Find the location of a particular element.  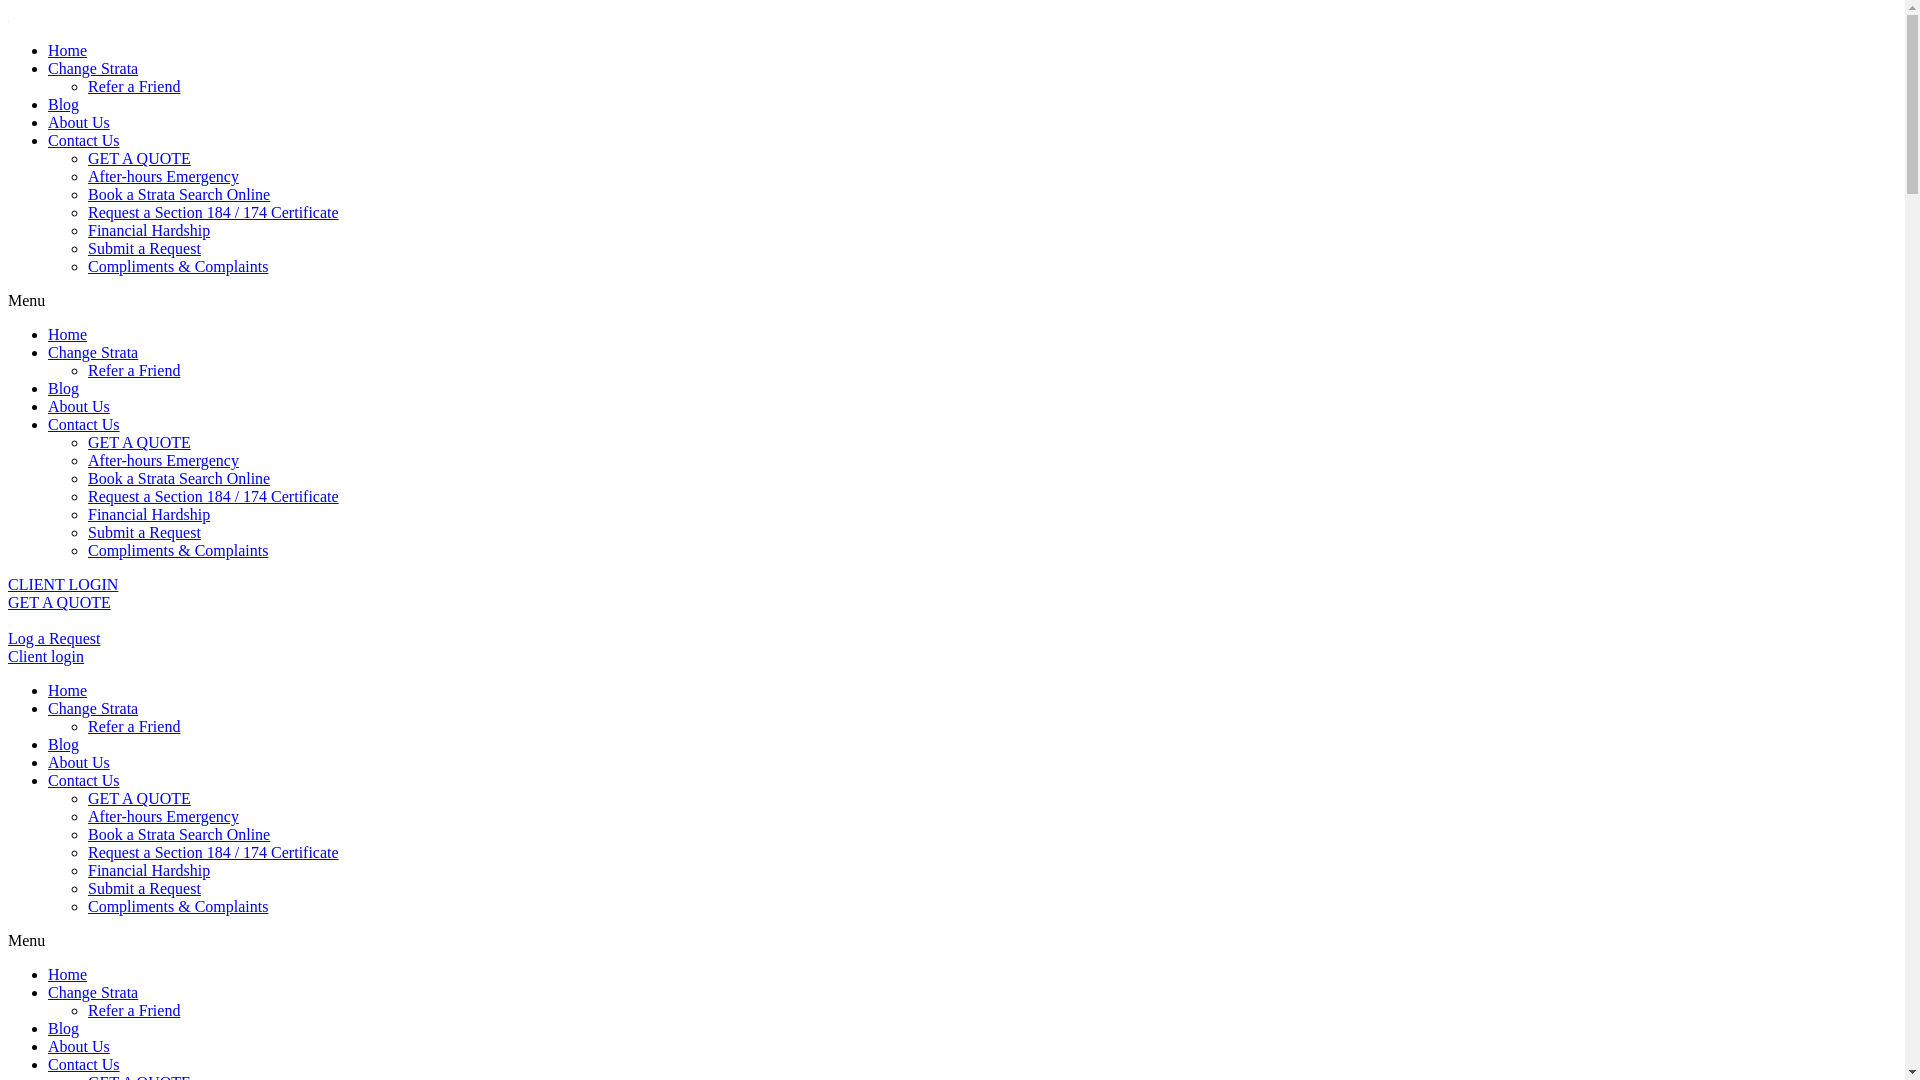

Compliments & Complaints is located at coordinates (178, 266).